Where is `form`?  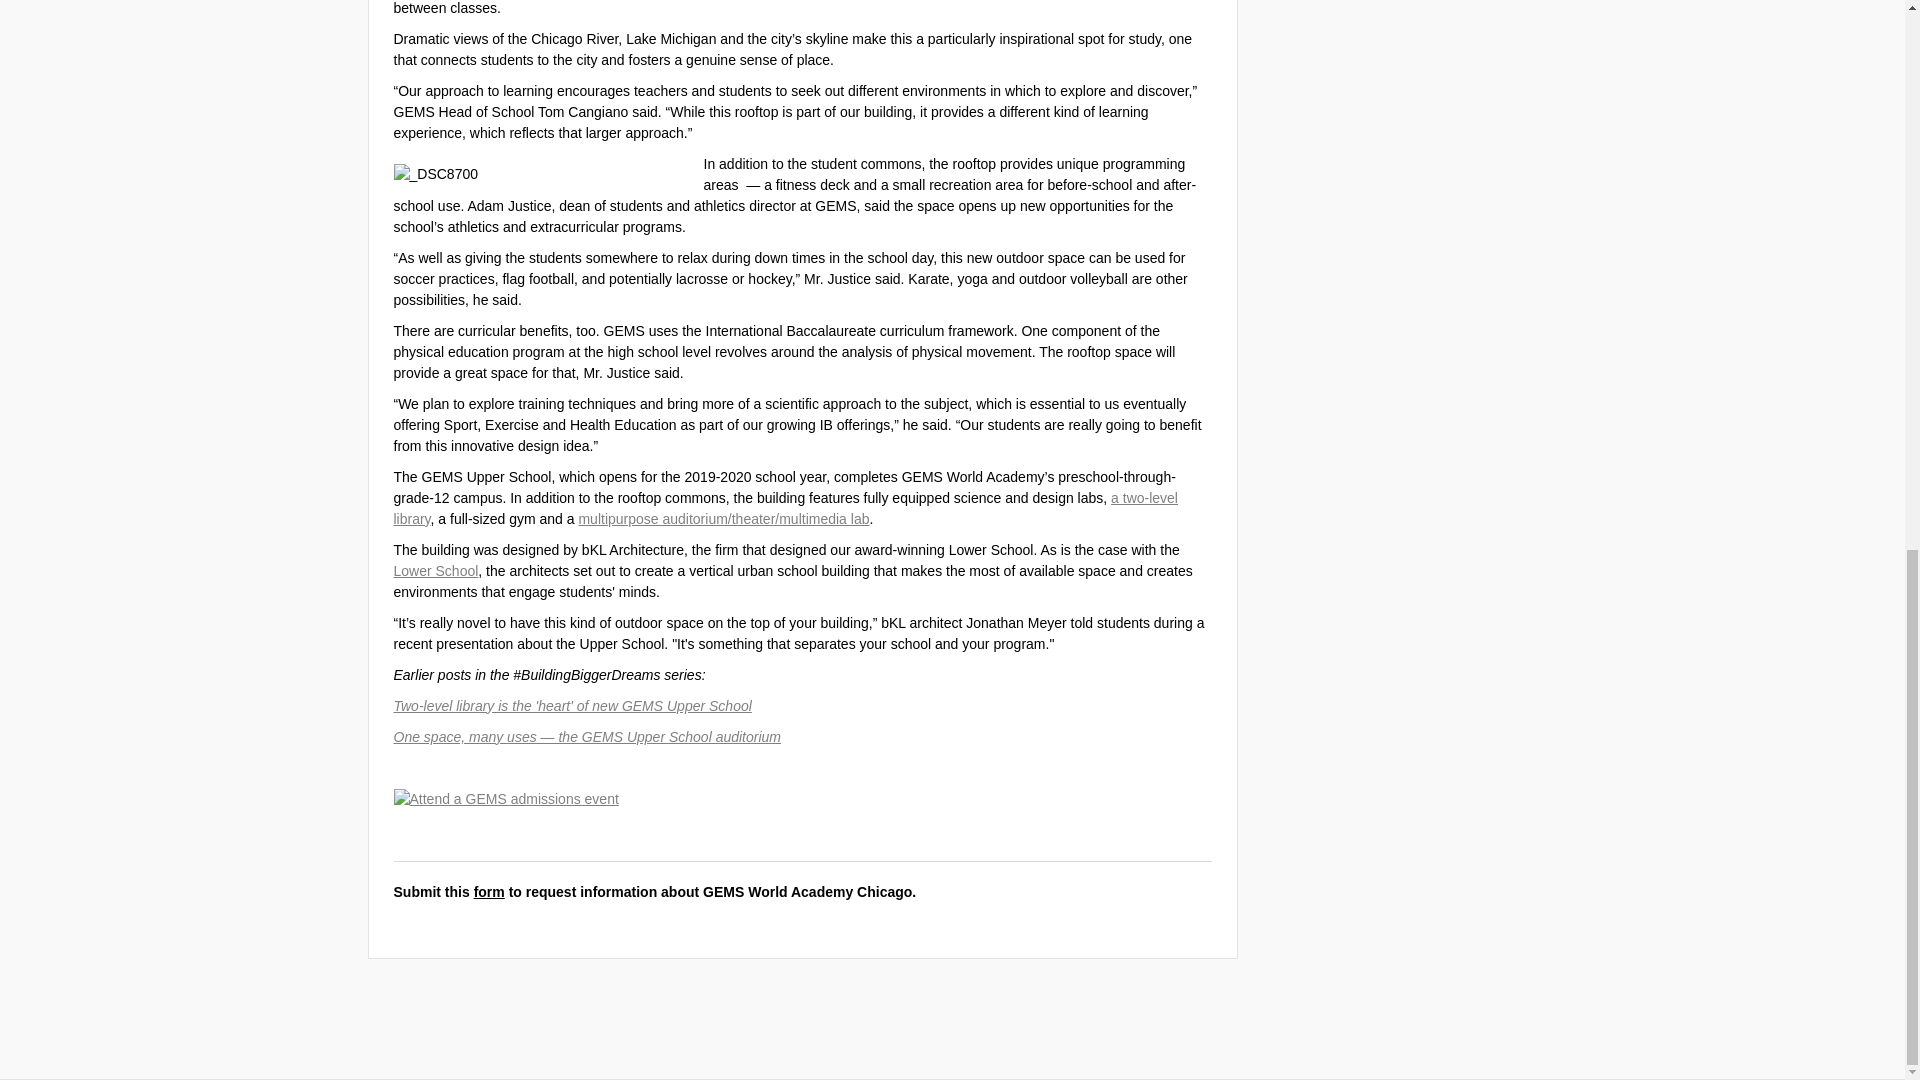
form is located at coordinates (489, 890).